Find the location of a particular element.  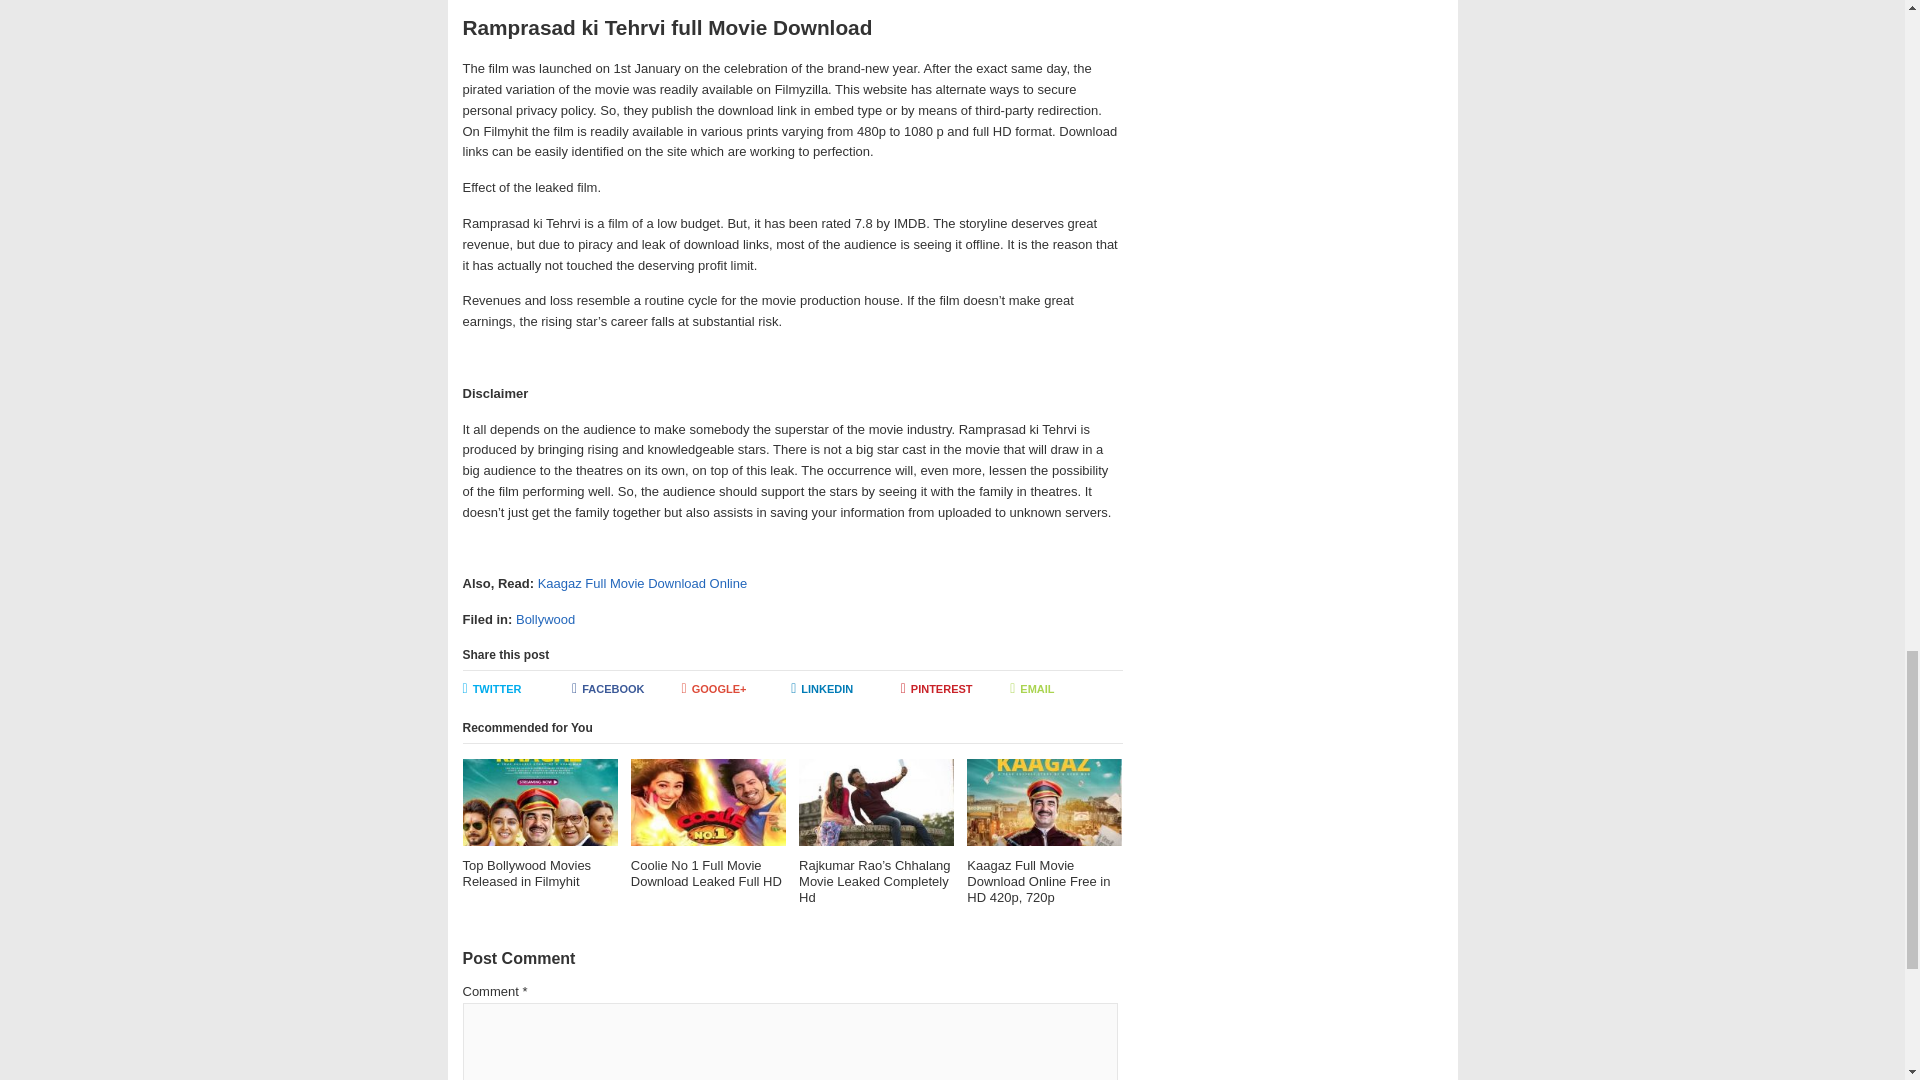

Bollywood is located at coordinates (545, 620).